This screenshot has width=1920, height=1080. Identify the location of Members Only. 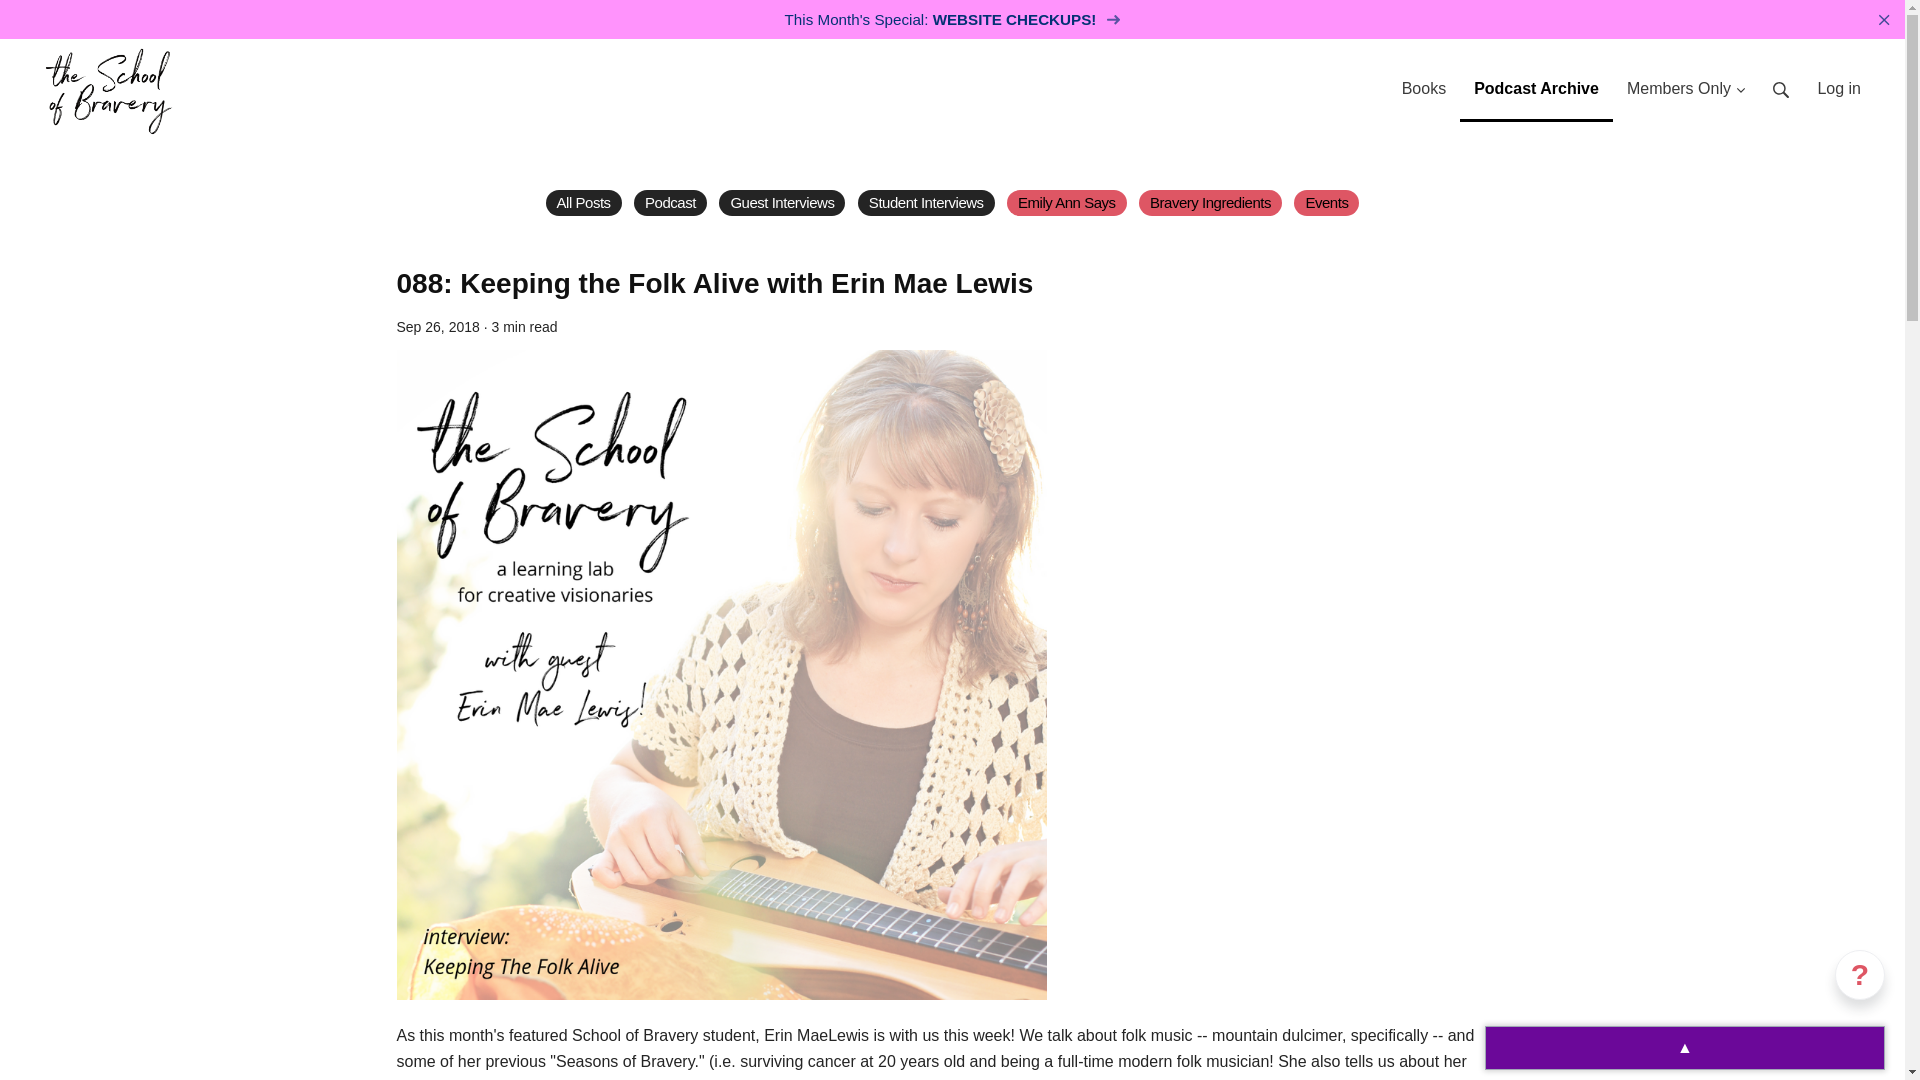
(1685, 80).